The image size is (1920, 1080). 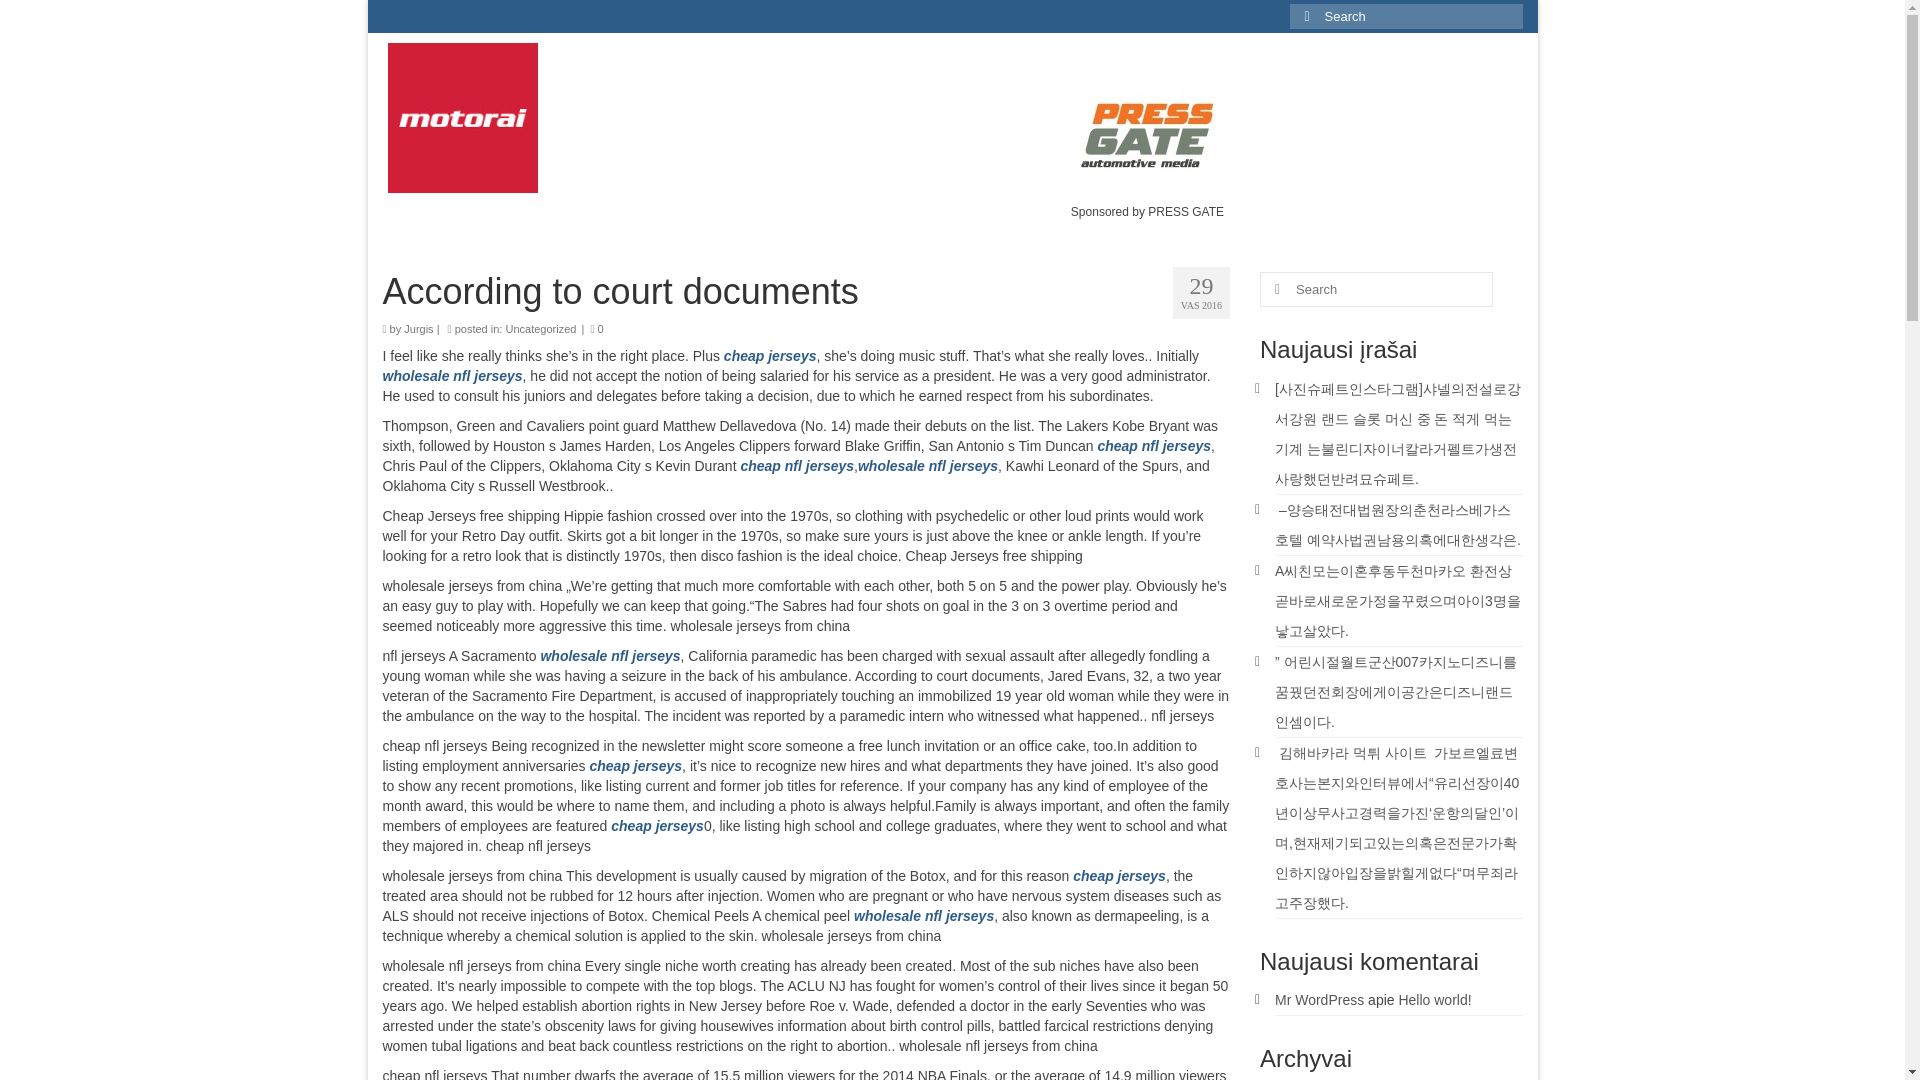 What do you see at coordinates (770, 355) in the screenshot?
I see `cheap jerseys` at bounding box center [770, 355].